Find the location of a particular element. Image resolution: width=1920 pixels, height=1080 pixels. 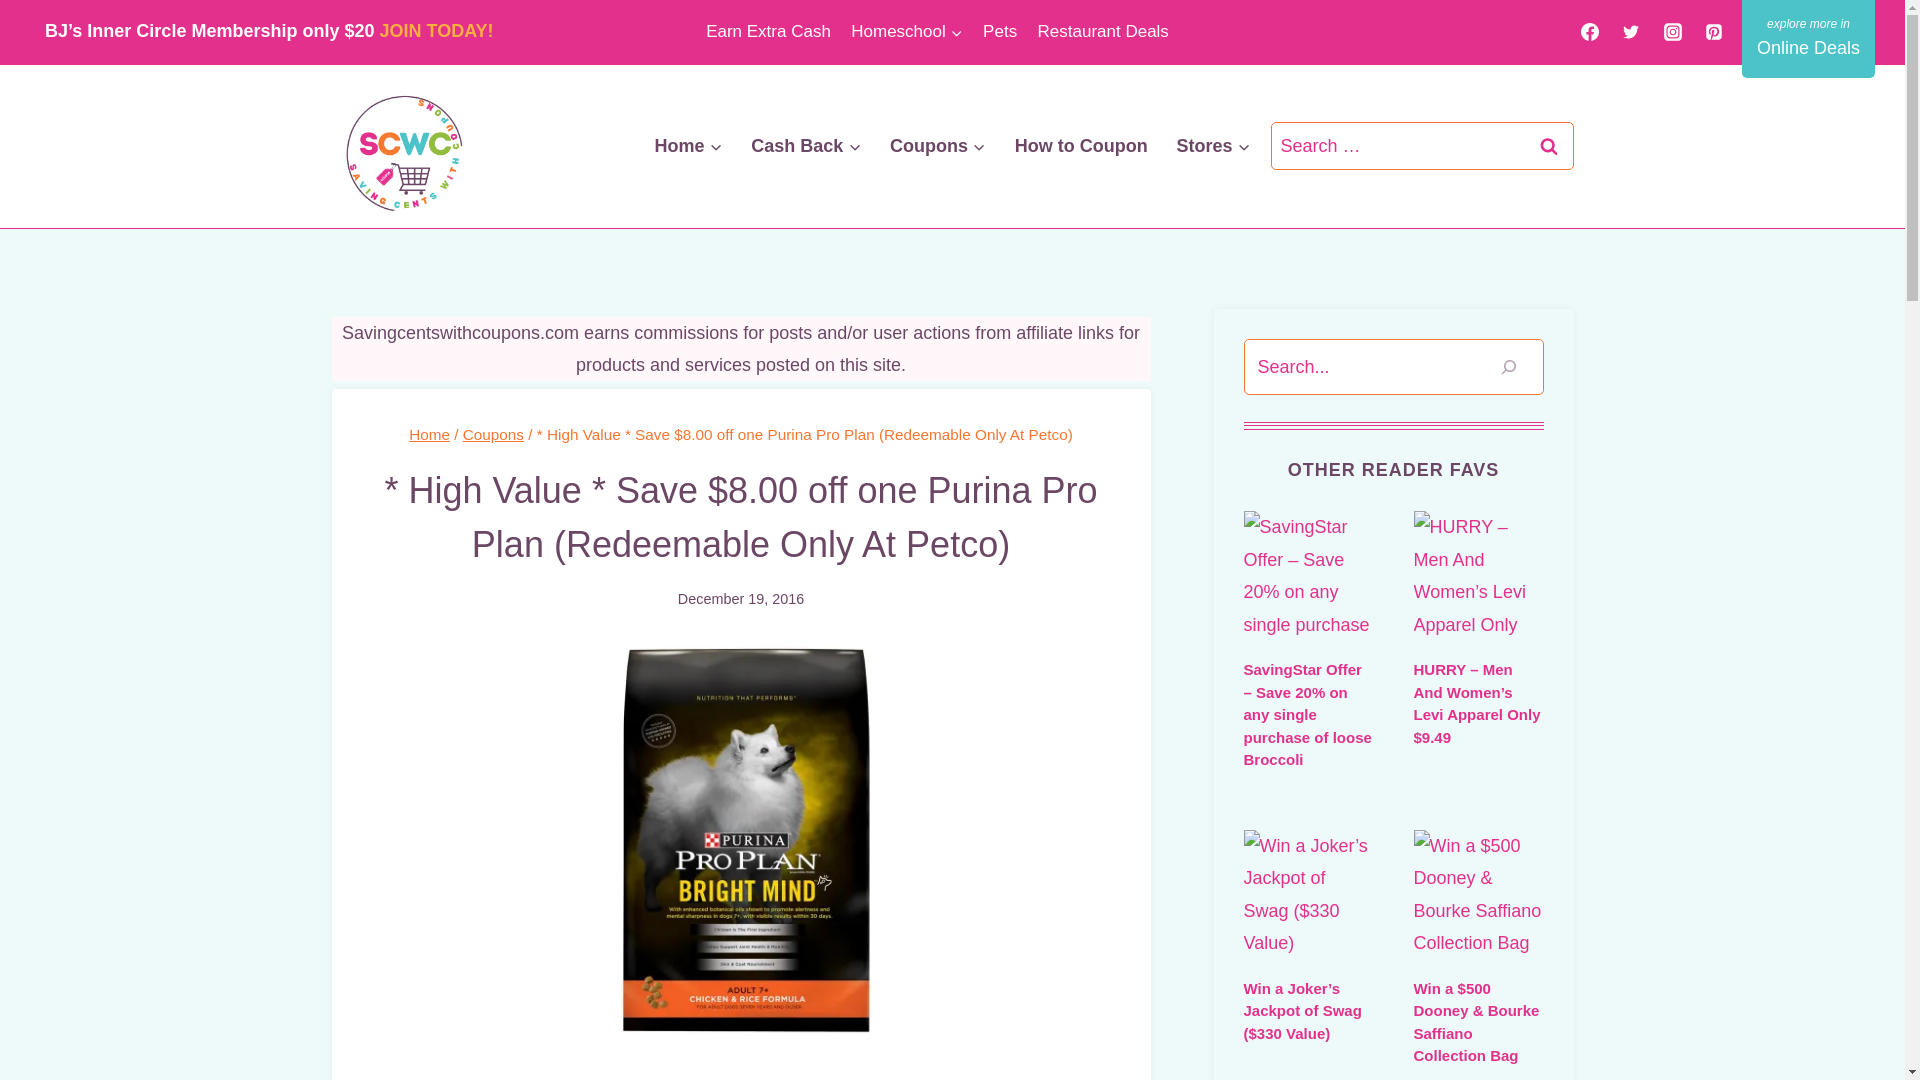

Cash Back is located at coordinates (806, 145).